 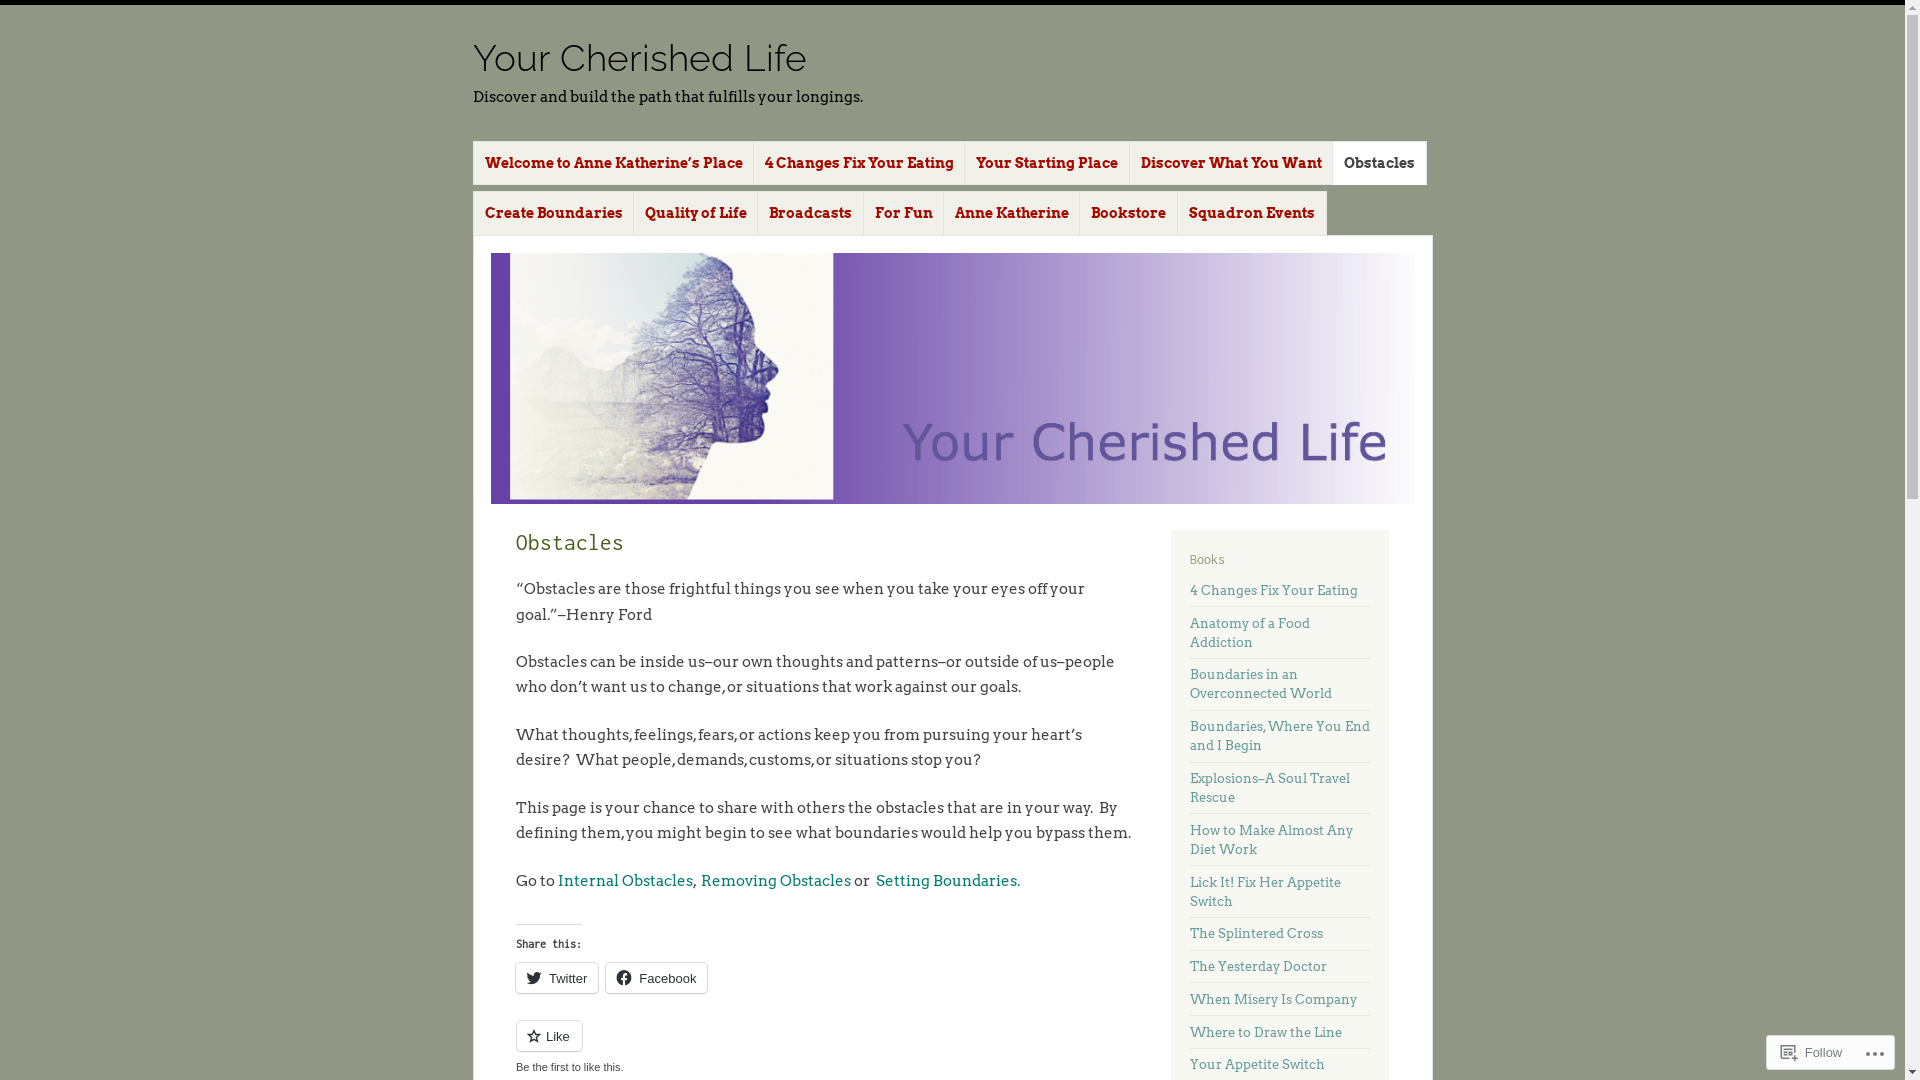 What do you see at coordinates (626, 881) in the screenshot?
I see `Internal Obstacles` at bounding box center [626, 881].